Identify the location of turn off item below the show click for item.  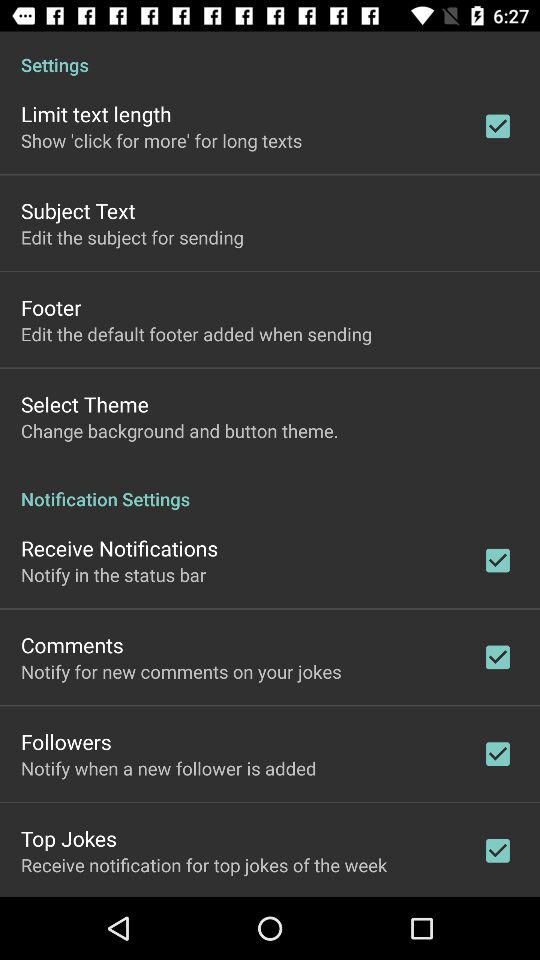
(78, 210).